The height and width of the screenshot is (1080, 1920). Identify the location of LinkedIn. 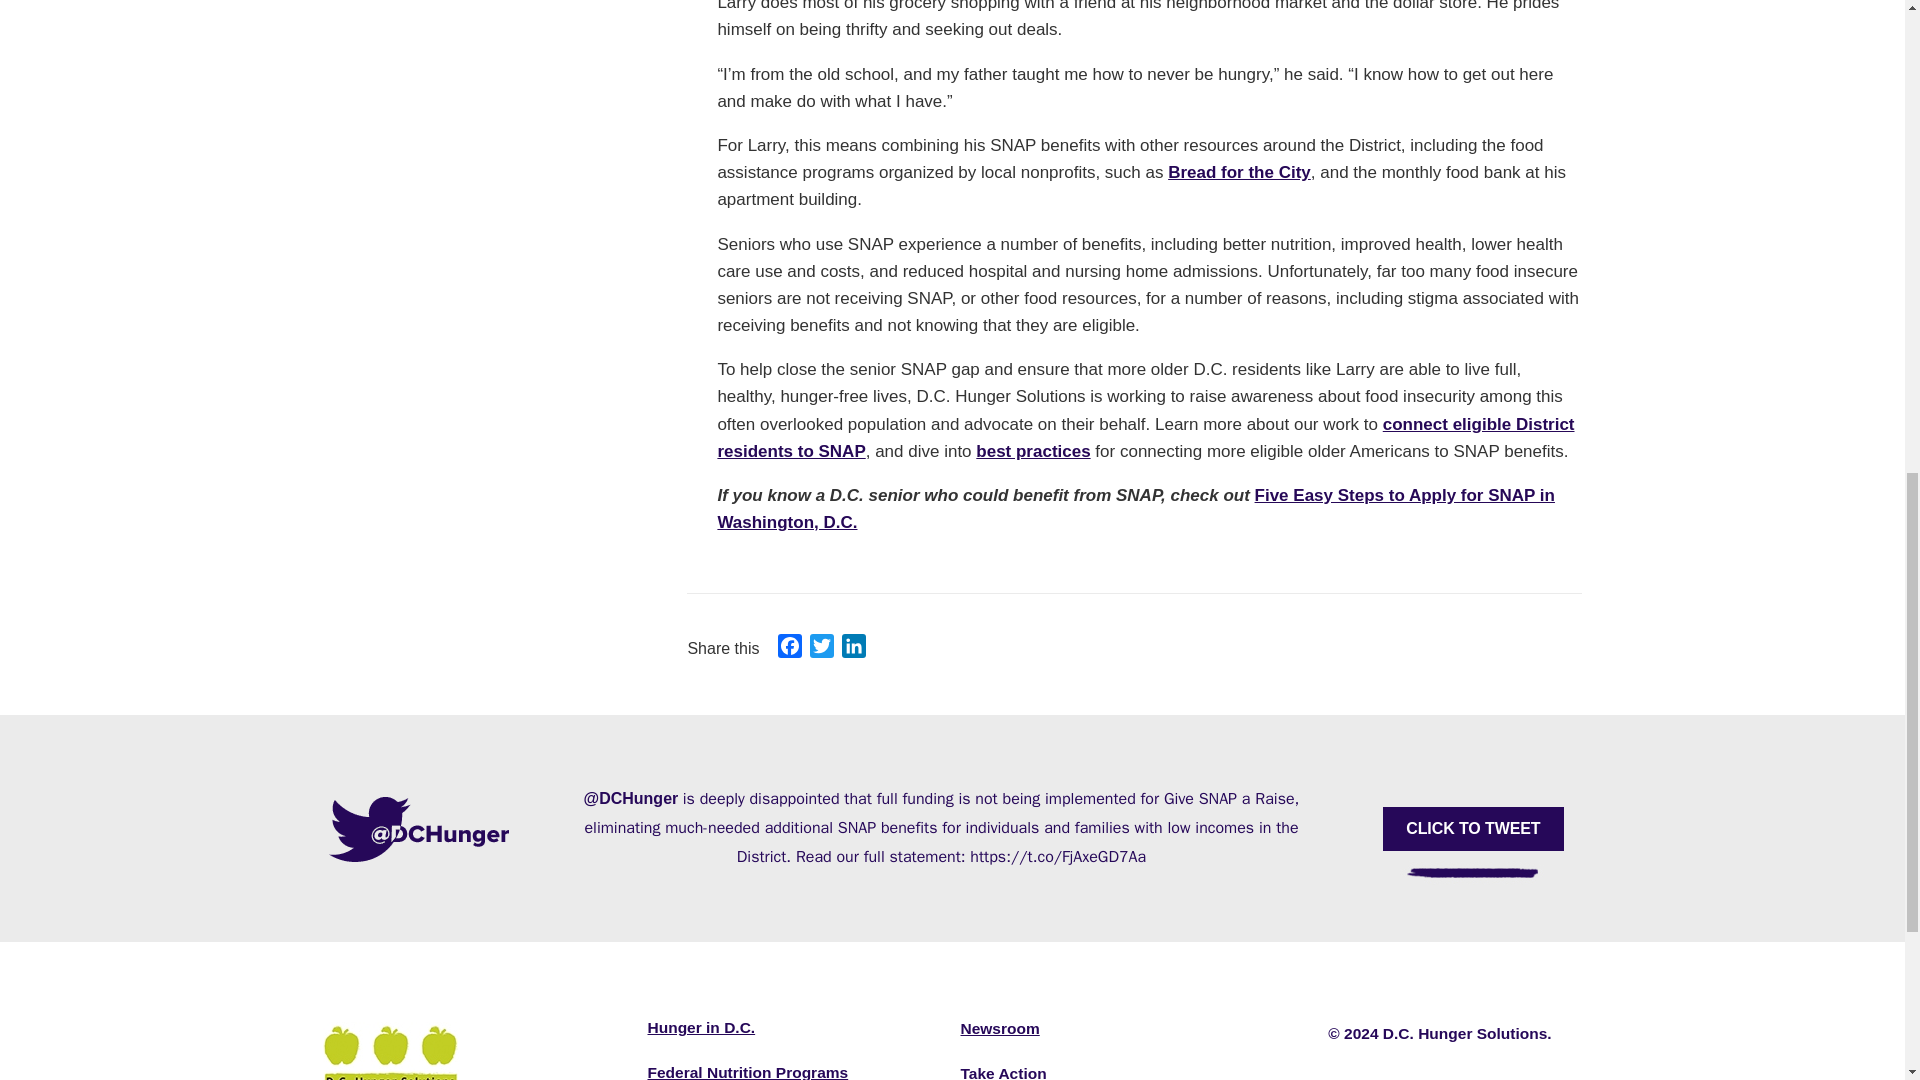
(853, 649).